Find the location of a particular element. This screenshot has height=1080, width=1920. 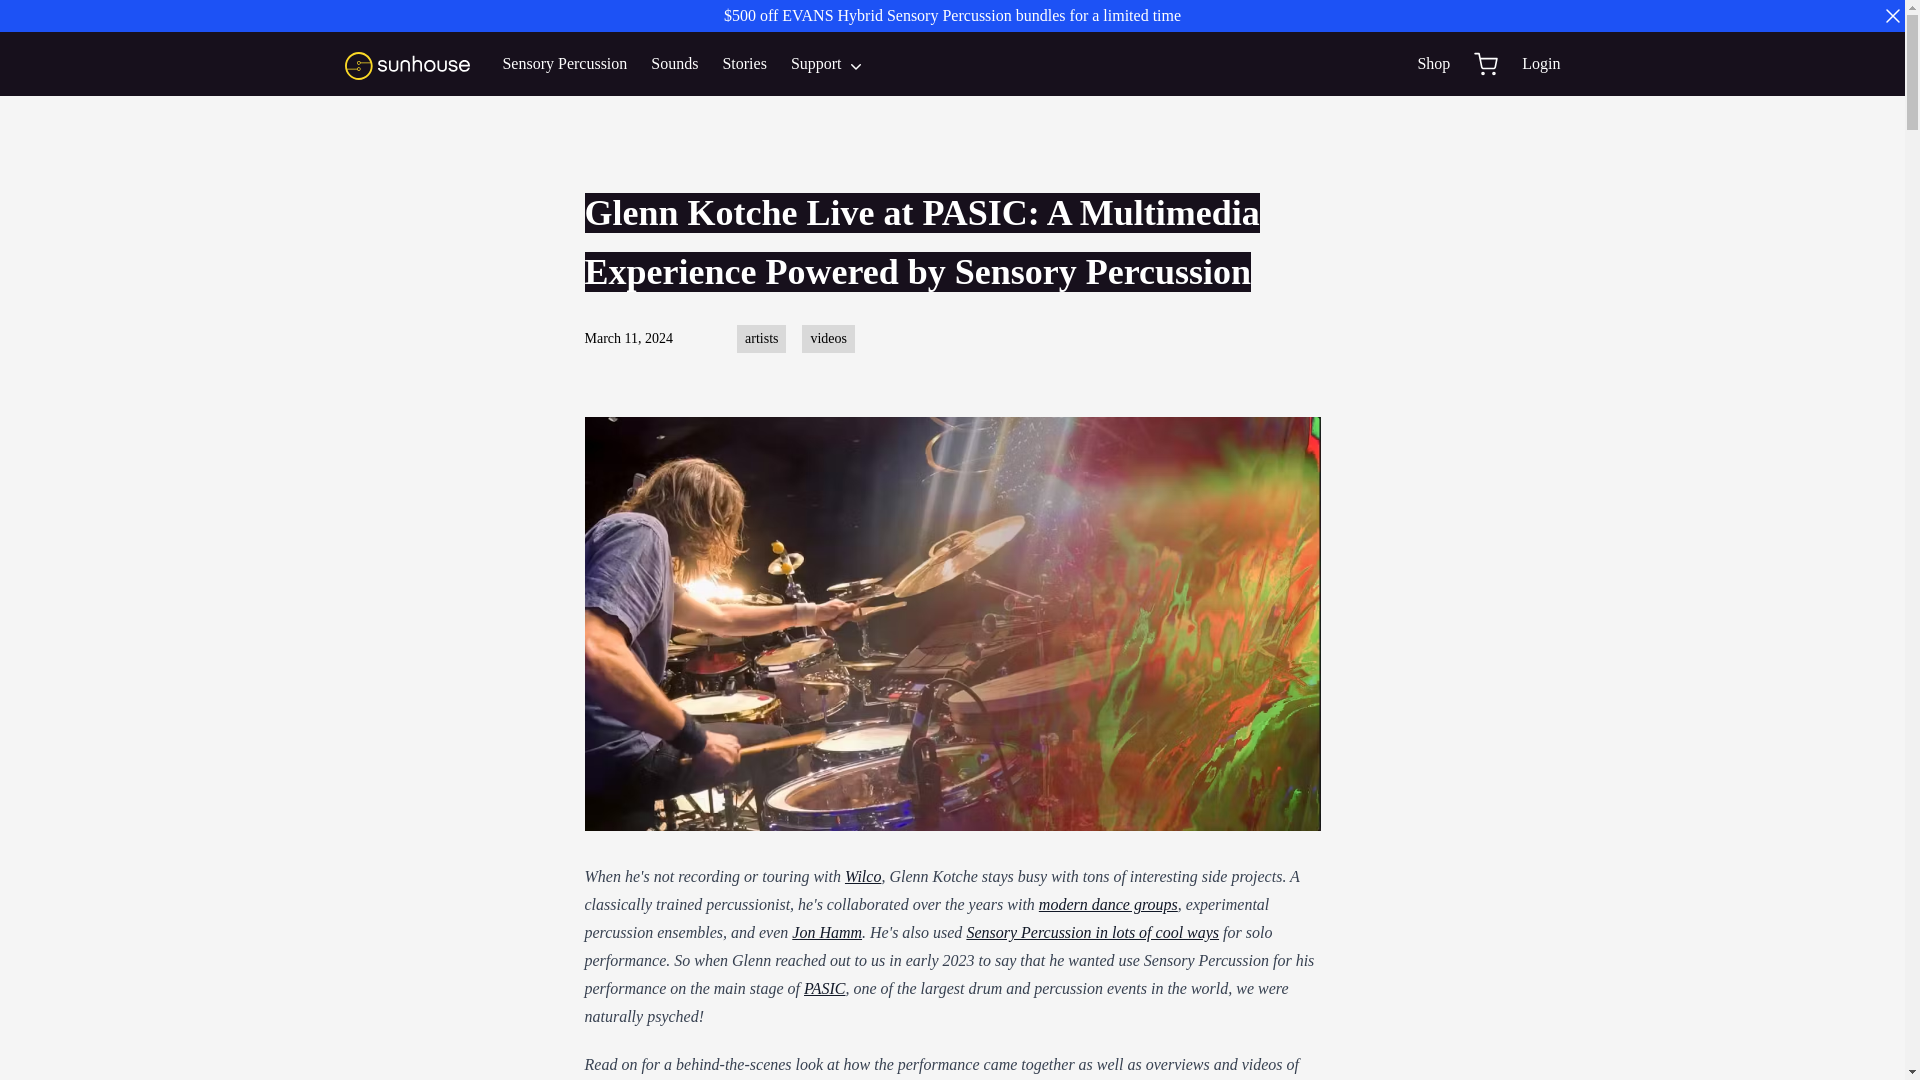

Shop is located at coordinates (1432, 63).